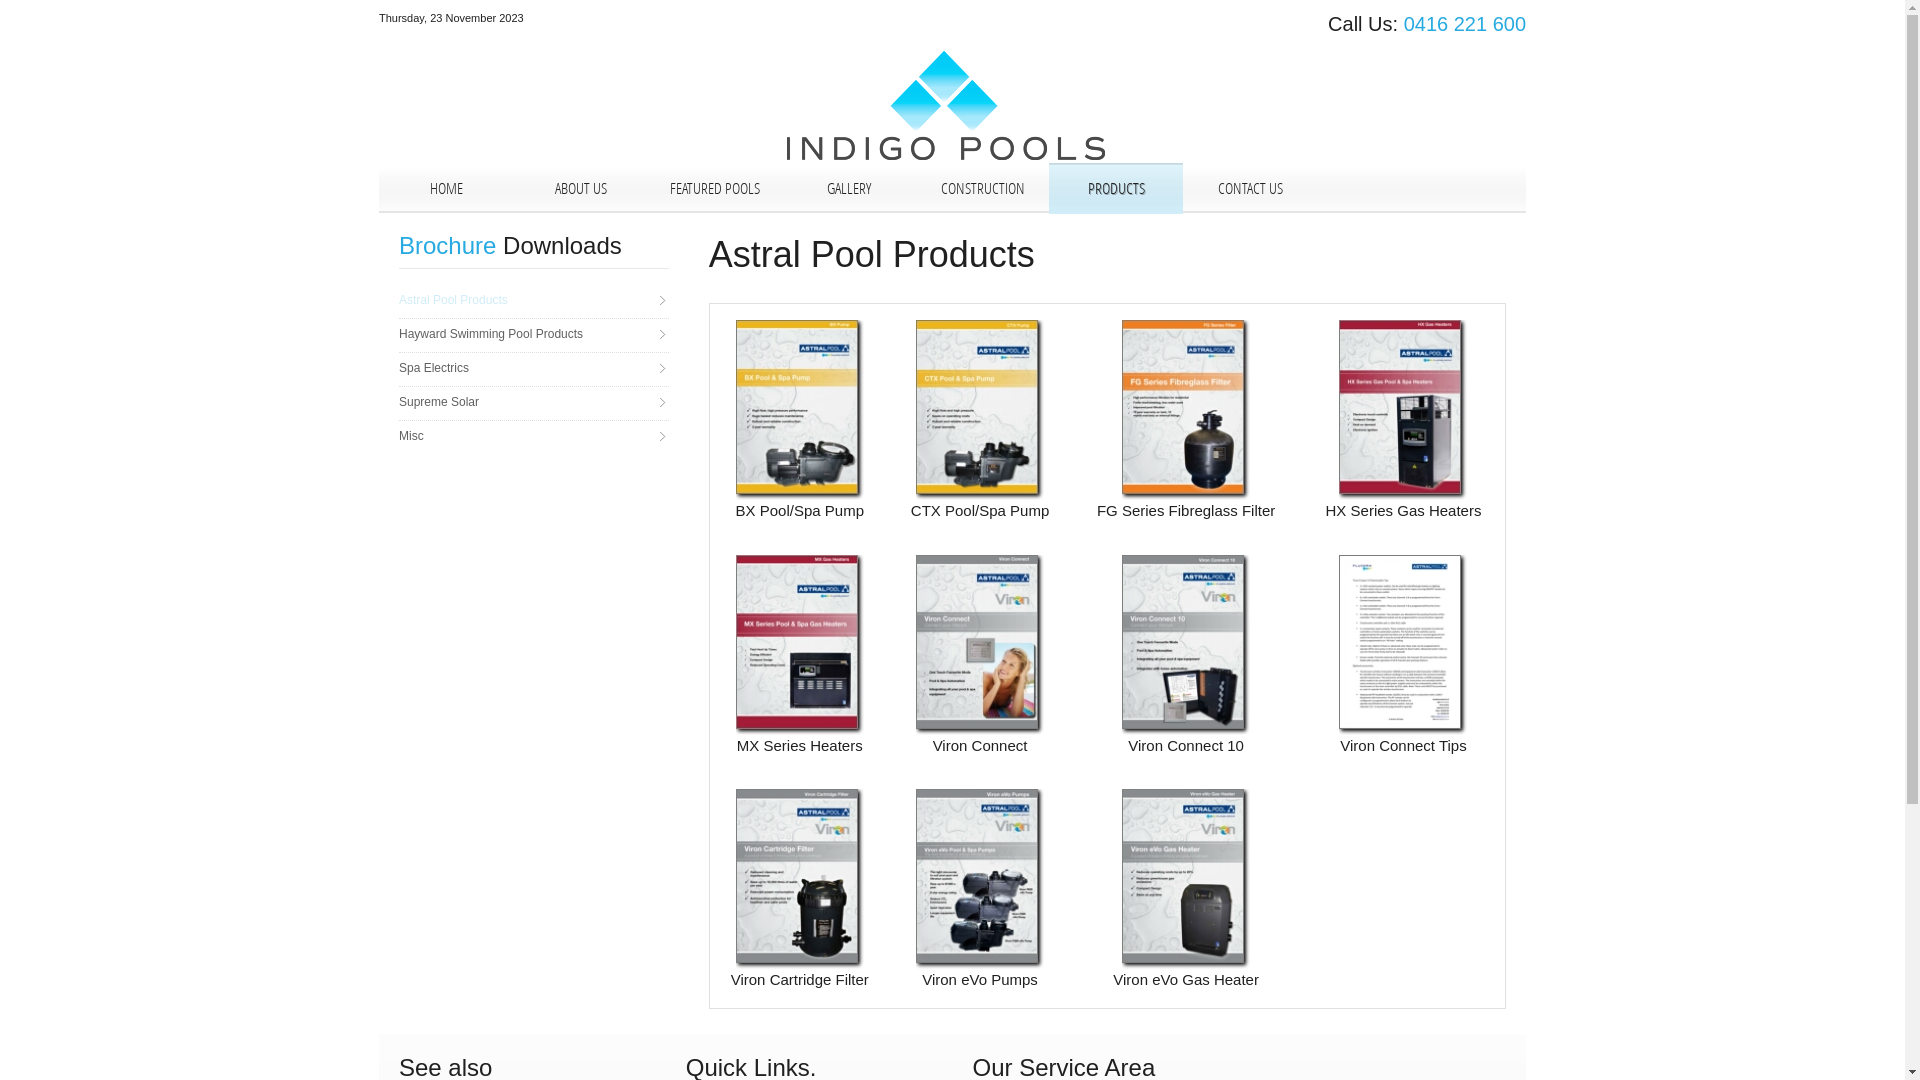  Describe the element at coordinates (848, 188) in the screenshot. I see `GALLERY` at that location.